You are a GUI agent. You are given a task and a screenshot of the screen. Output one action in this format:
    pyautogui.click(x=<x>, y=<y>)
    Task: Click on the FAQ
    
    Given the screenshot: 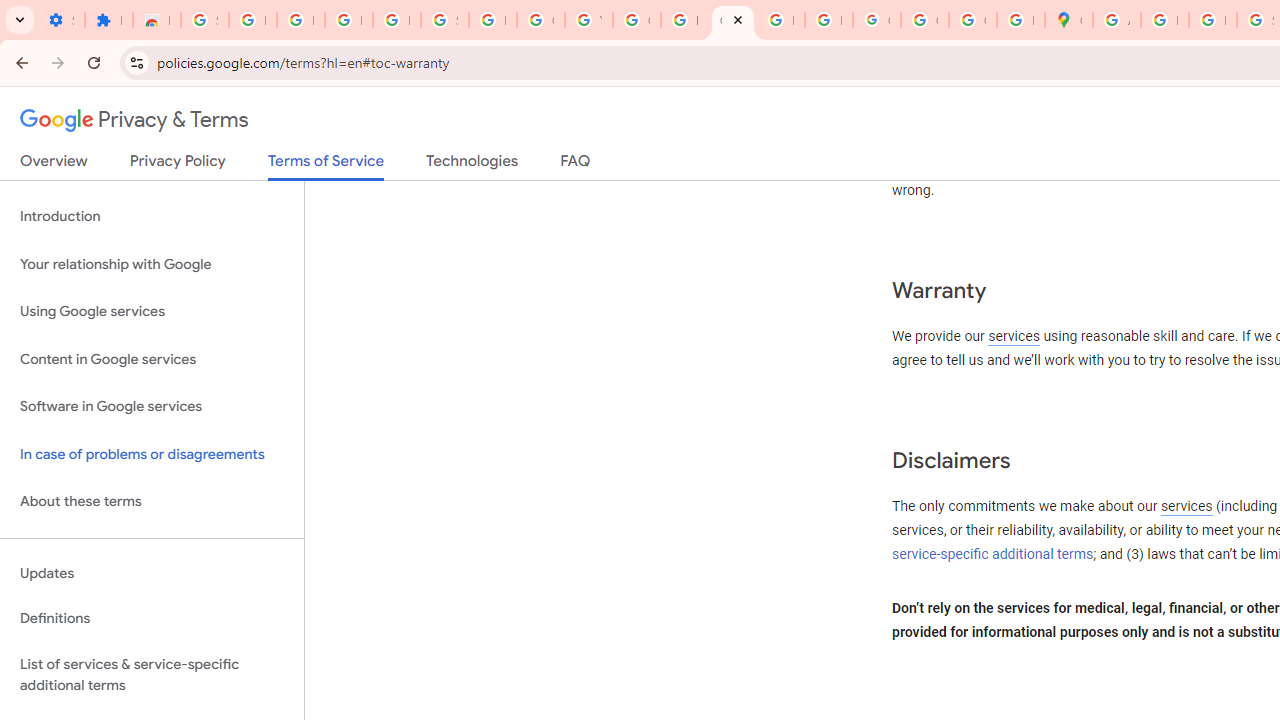 What is the action you would take?
    pyautogui.click(x=576, y=165)
    